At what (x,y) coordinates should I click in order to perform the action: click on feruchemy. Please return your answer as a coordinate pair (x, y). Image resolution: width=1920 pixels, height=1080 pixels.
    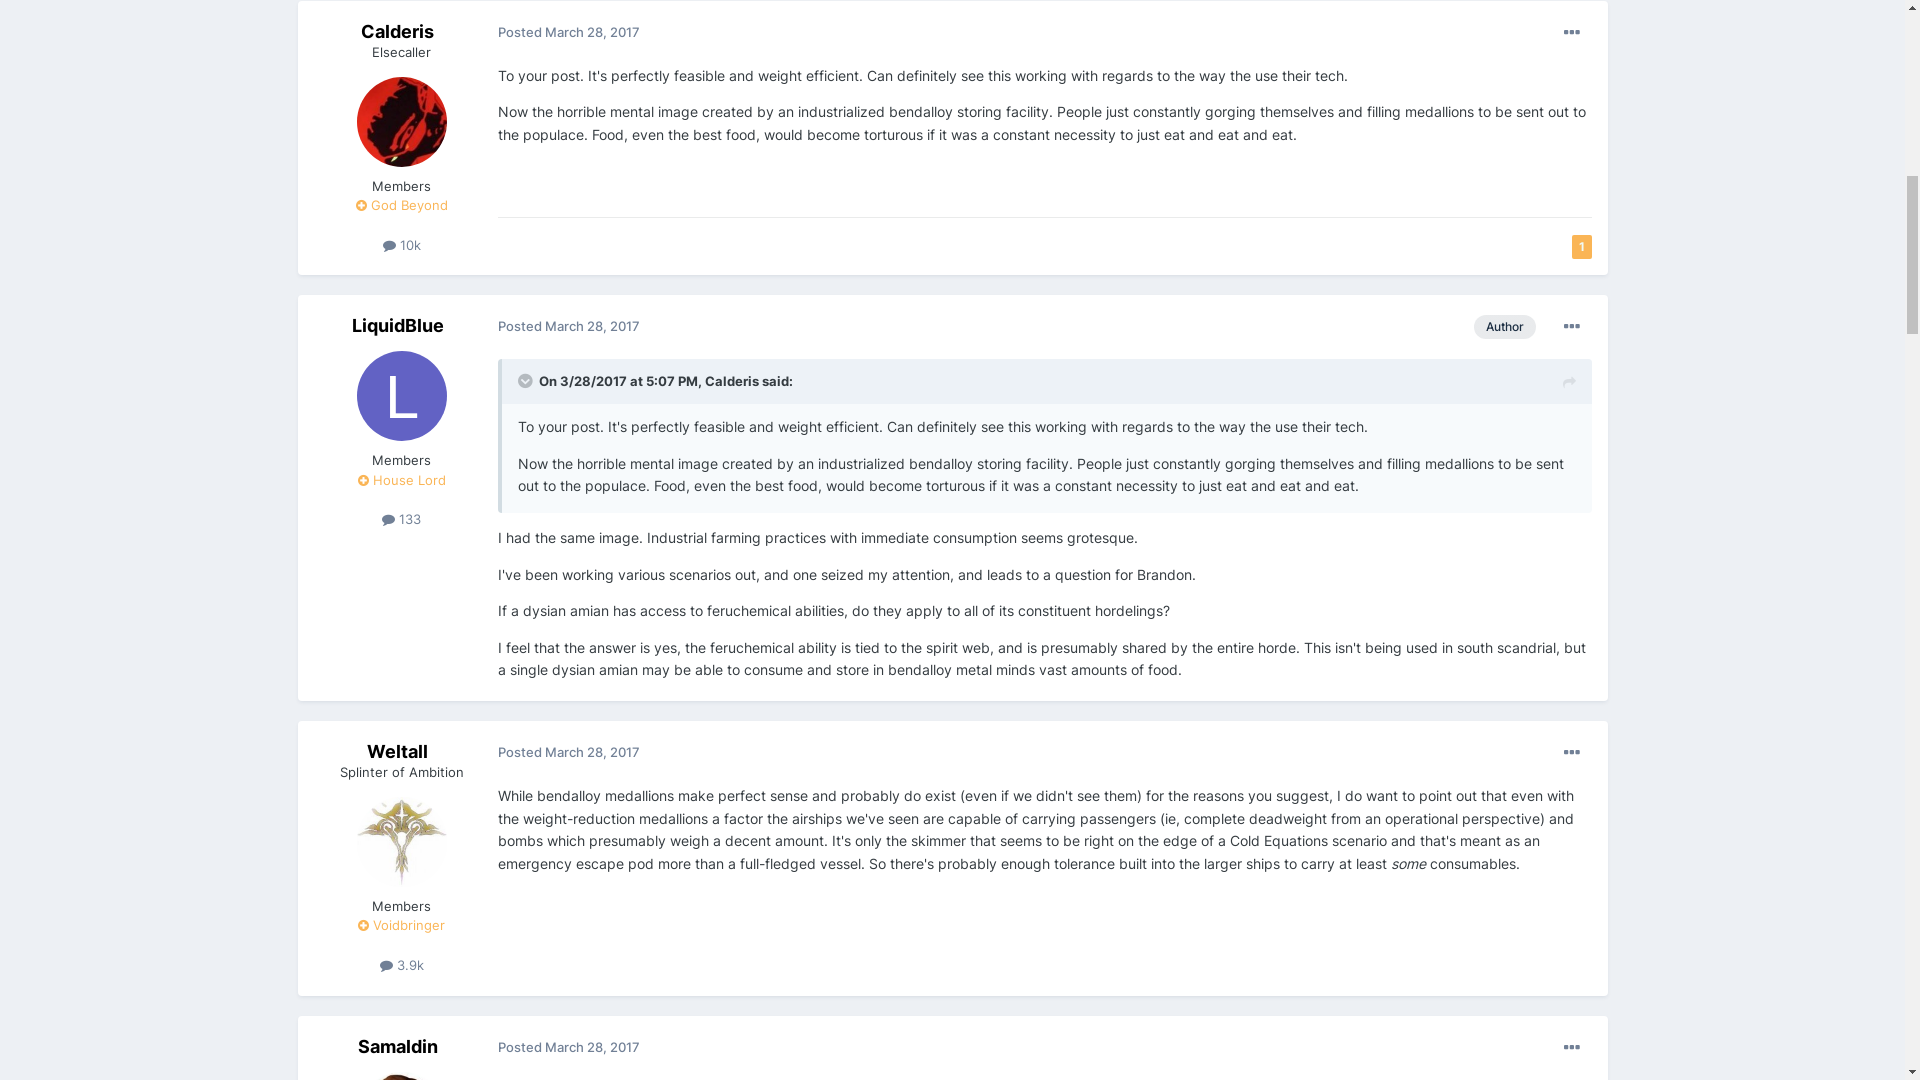
    Looking at the image, I should click on (440, 473).